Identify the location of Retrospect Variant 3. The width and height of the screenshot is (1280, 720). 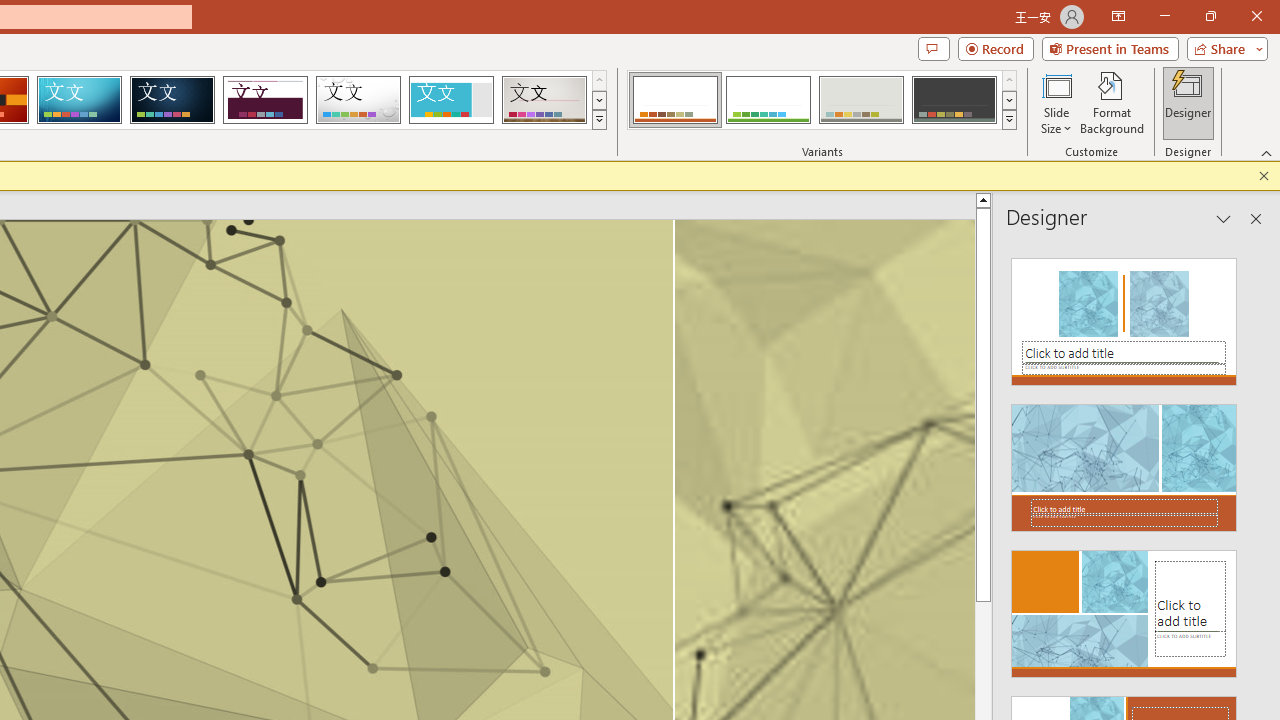
(861, 100).